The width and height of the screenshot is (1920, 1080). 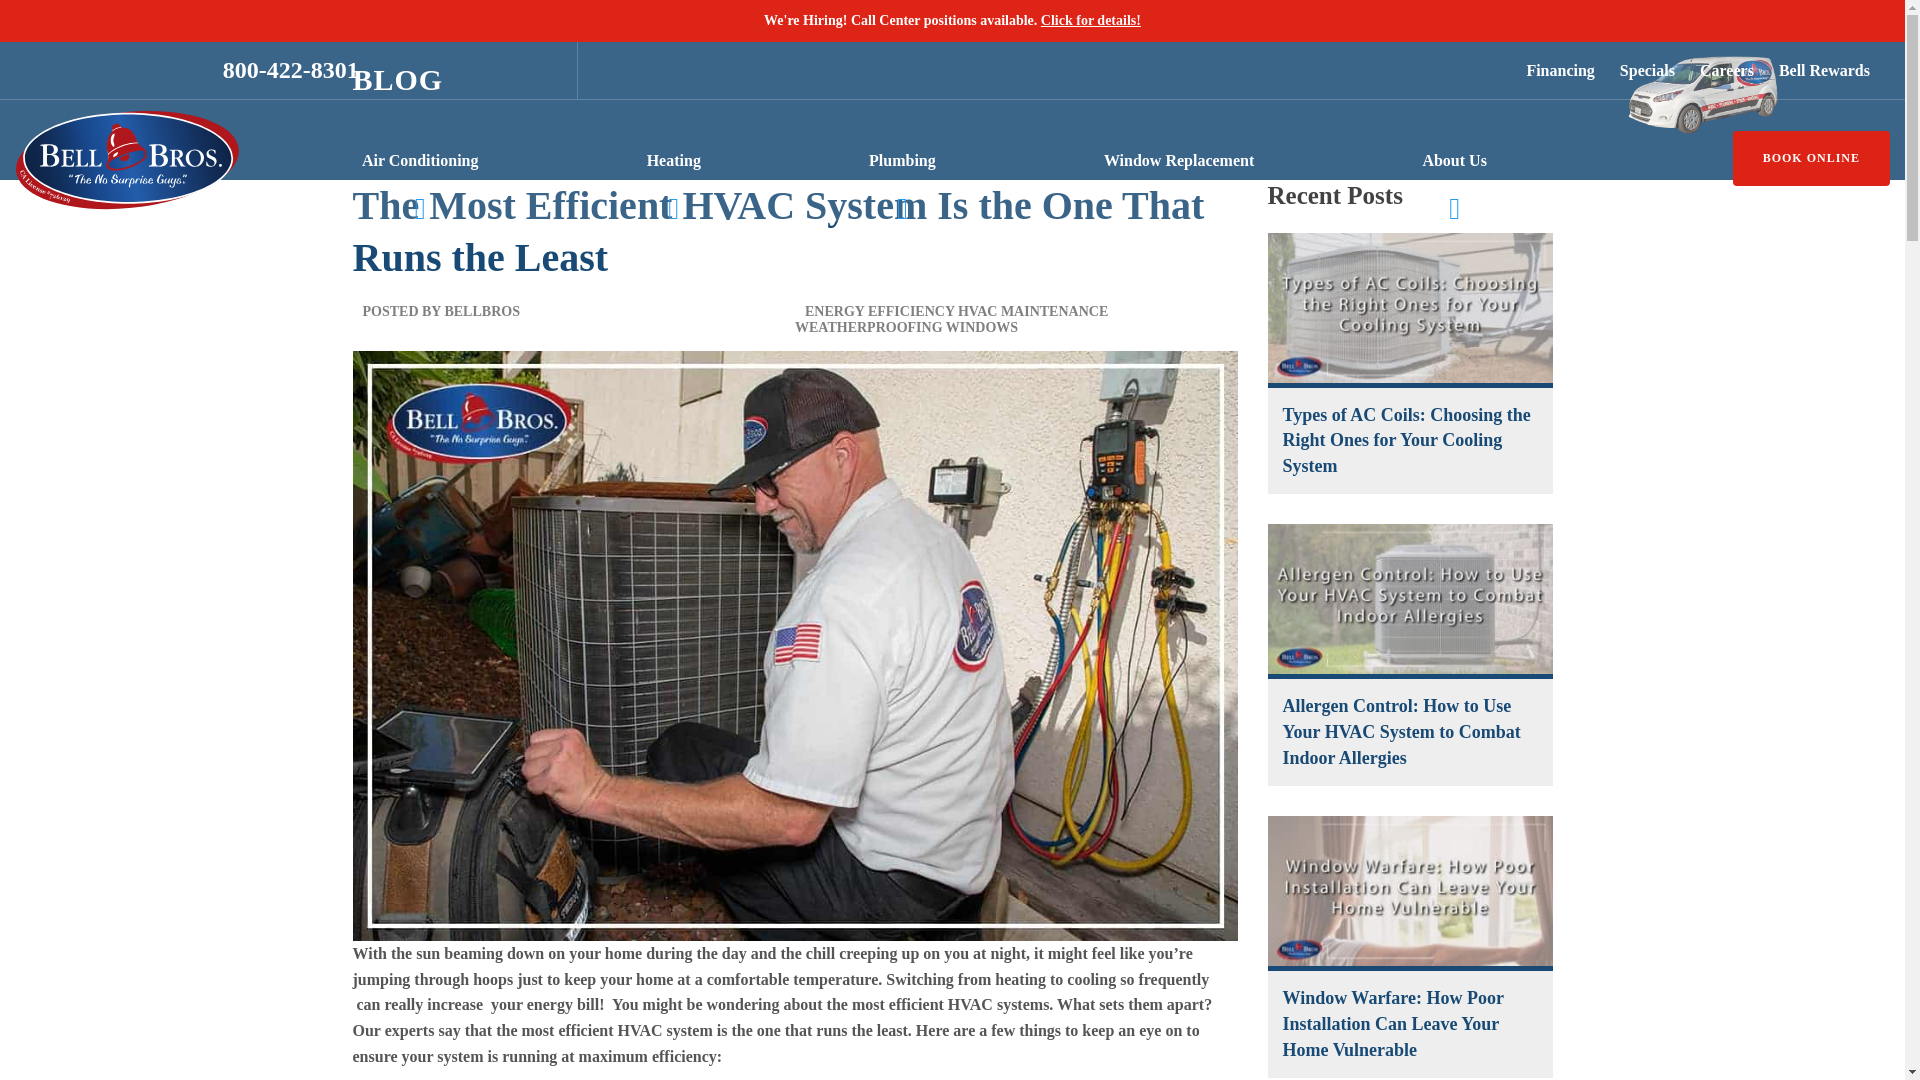 I want to click on Specials, so click(x=1644, y=71).